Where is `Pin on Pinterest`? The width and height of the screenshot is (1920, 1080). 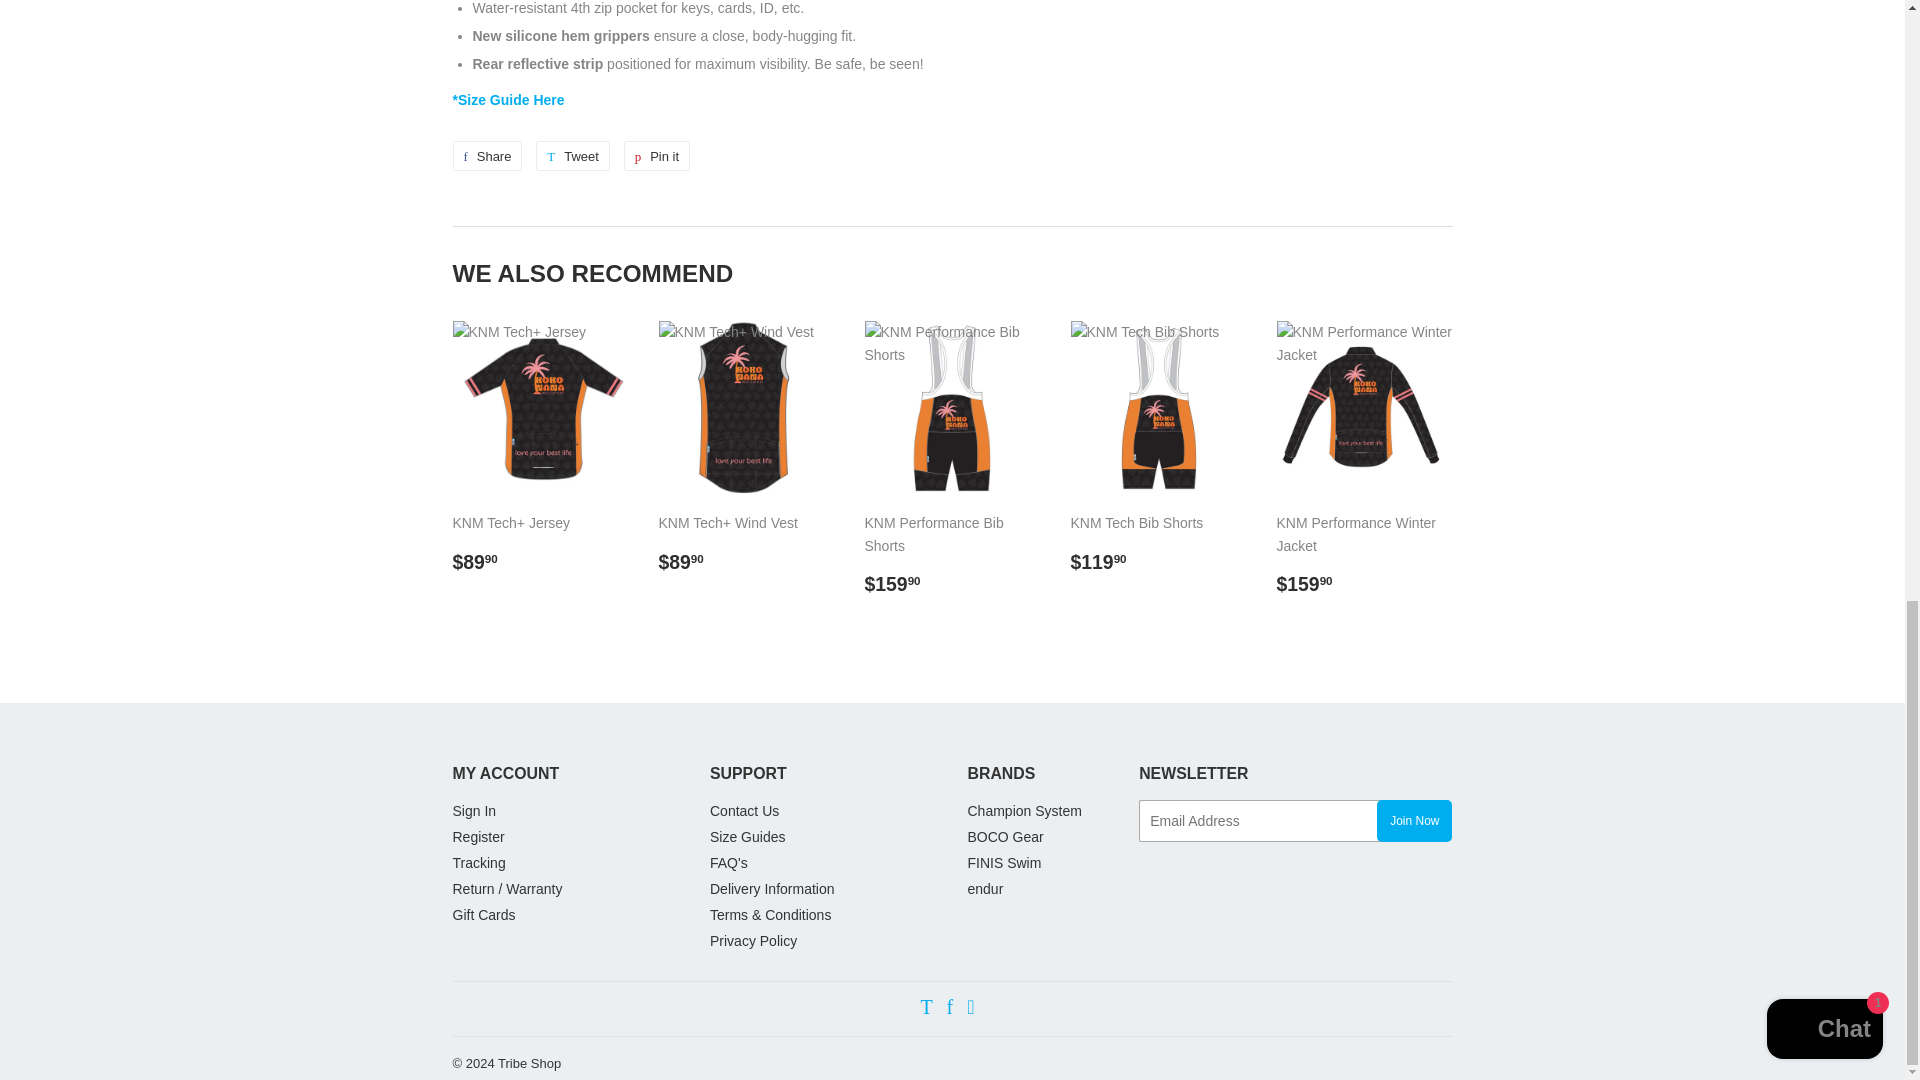
Pin on Pinterest is located at coordinates (656, 156).